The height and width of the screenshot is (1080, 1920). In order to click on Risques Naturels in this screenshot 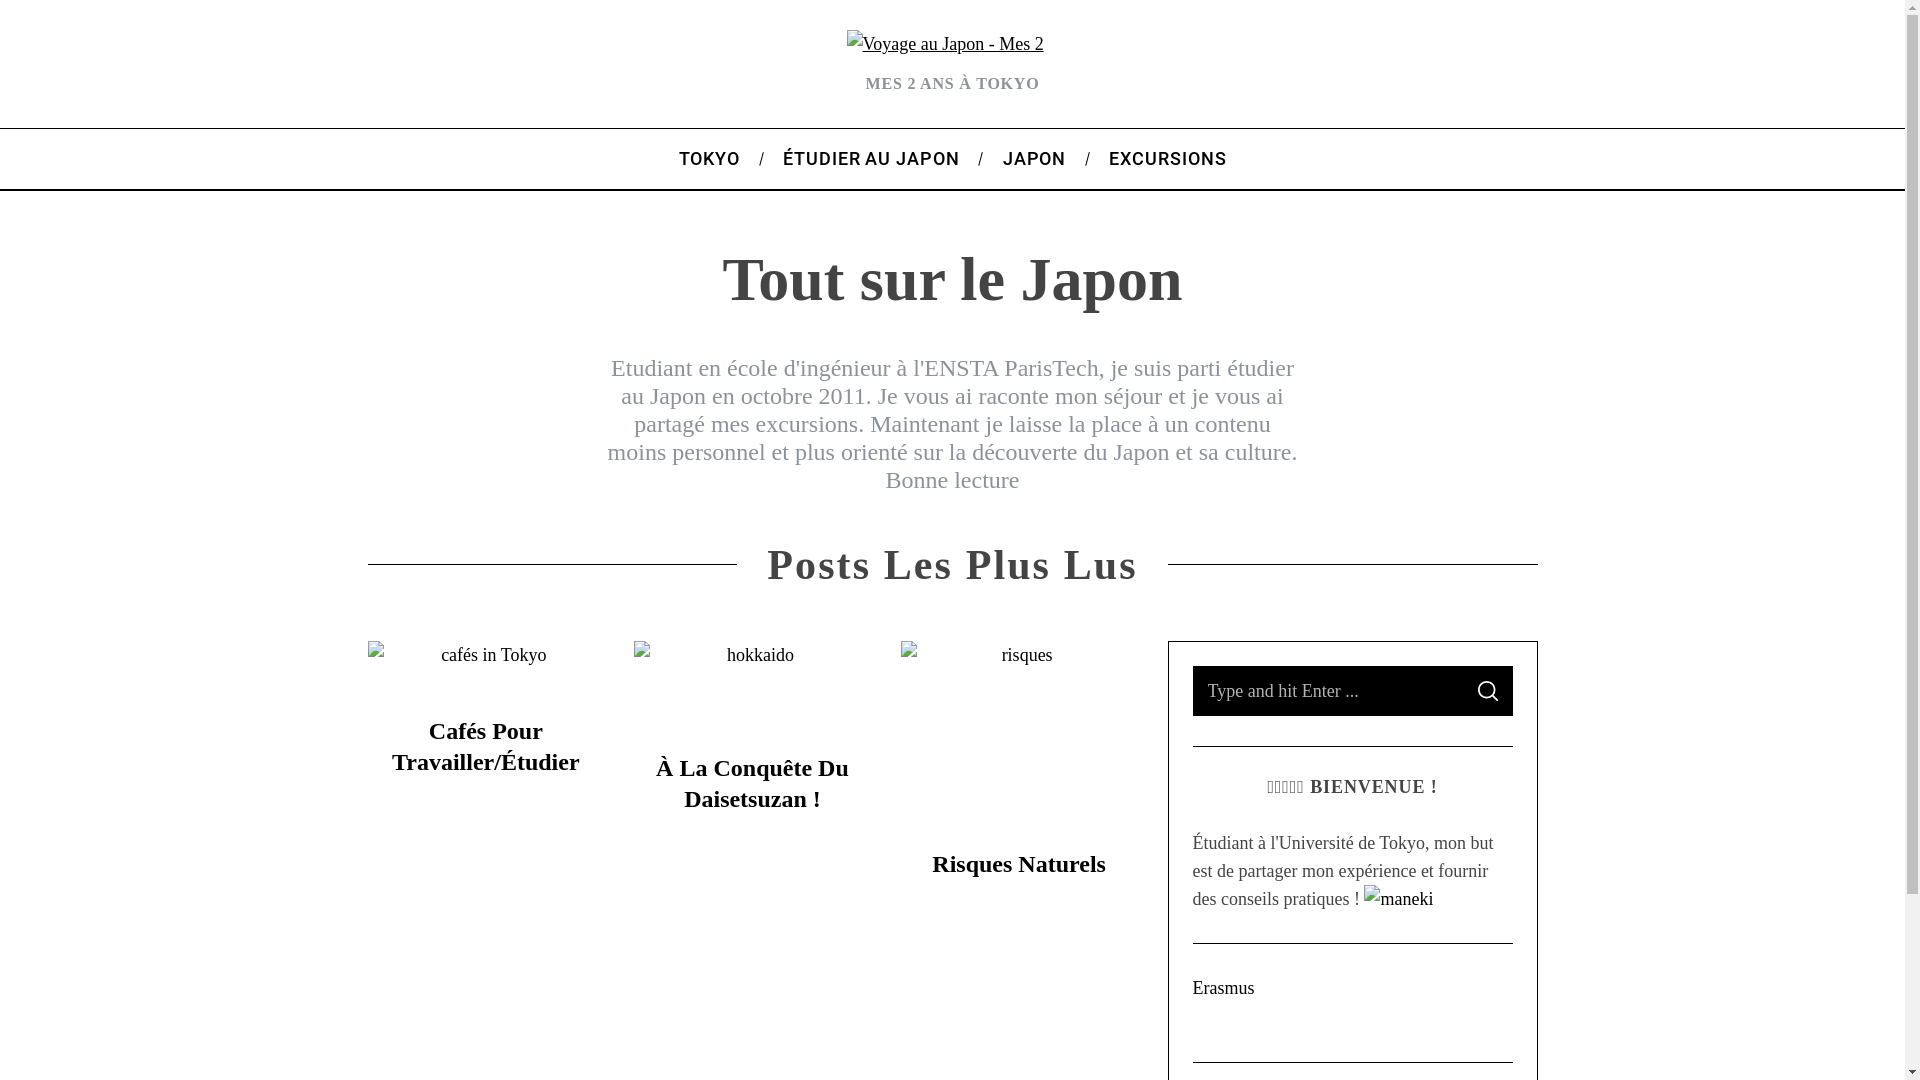, I will do `click(1020, 738)`.